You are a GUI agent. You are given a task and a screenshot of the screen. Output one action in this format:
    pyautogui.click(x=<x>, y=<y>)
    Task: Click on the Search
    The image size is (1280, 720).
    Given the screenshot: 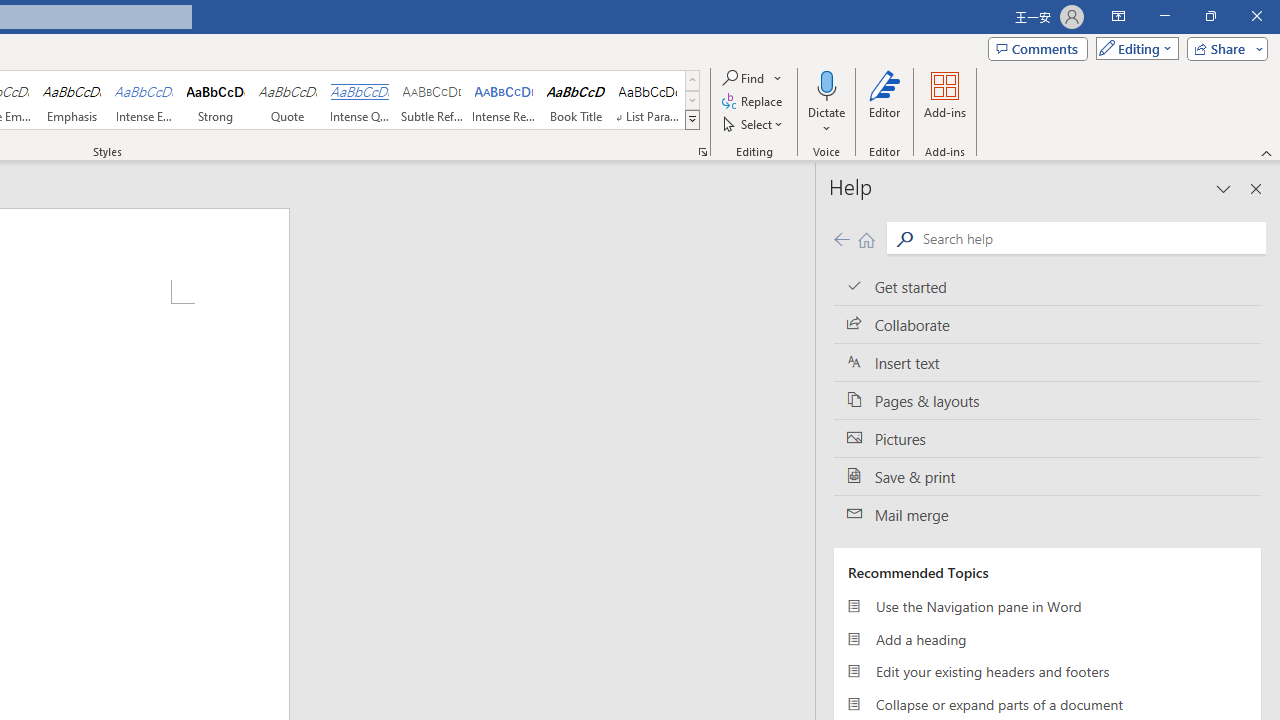 What is the action you would take?
    pyautogui.click(x=904, y=238)
    